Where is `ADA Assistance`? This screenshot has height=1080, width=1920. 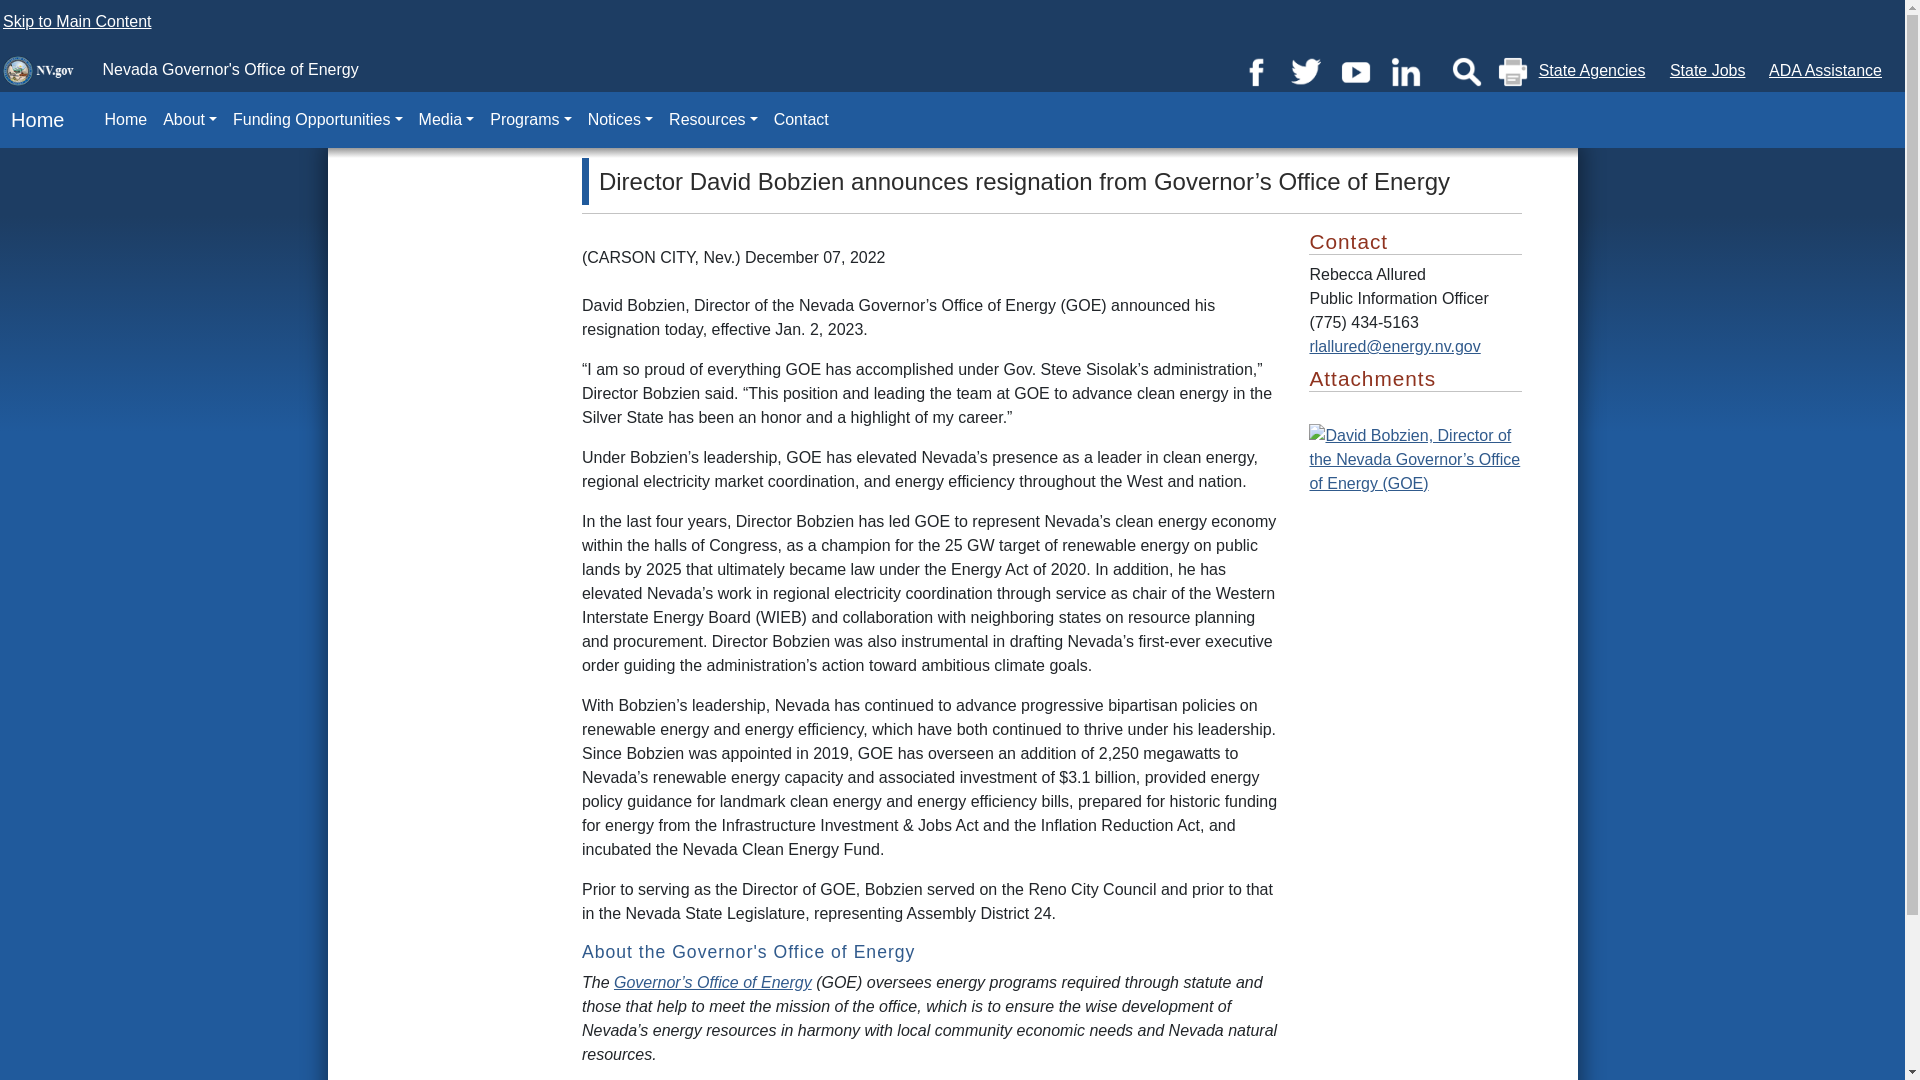 ADA Assistance is located at coordinates (1824, 70).